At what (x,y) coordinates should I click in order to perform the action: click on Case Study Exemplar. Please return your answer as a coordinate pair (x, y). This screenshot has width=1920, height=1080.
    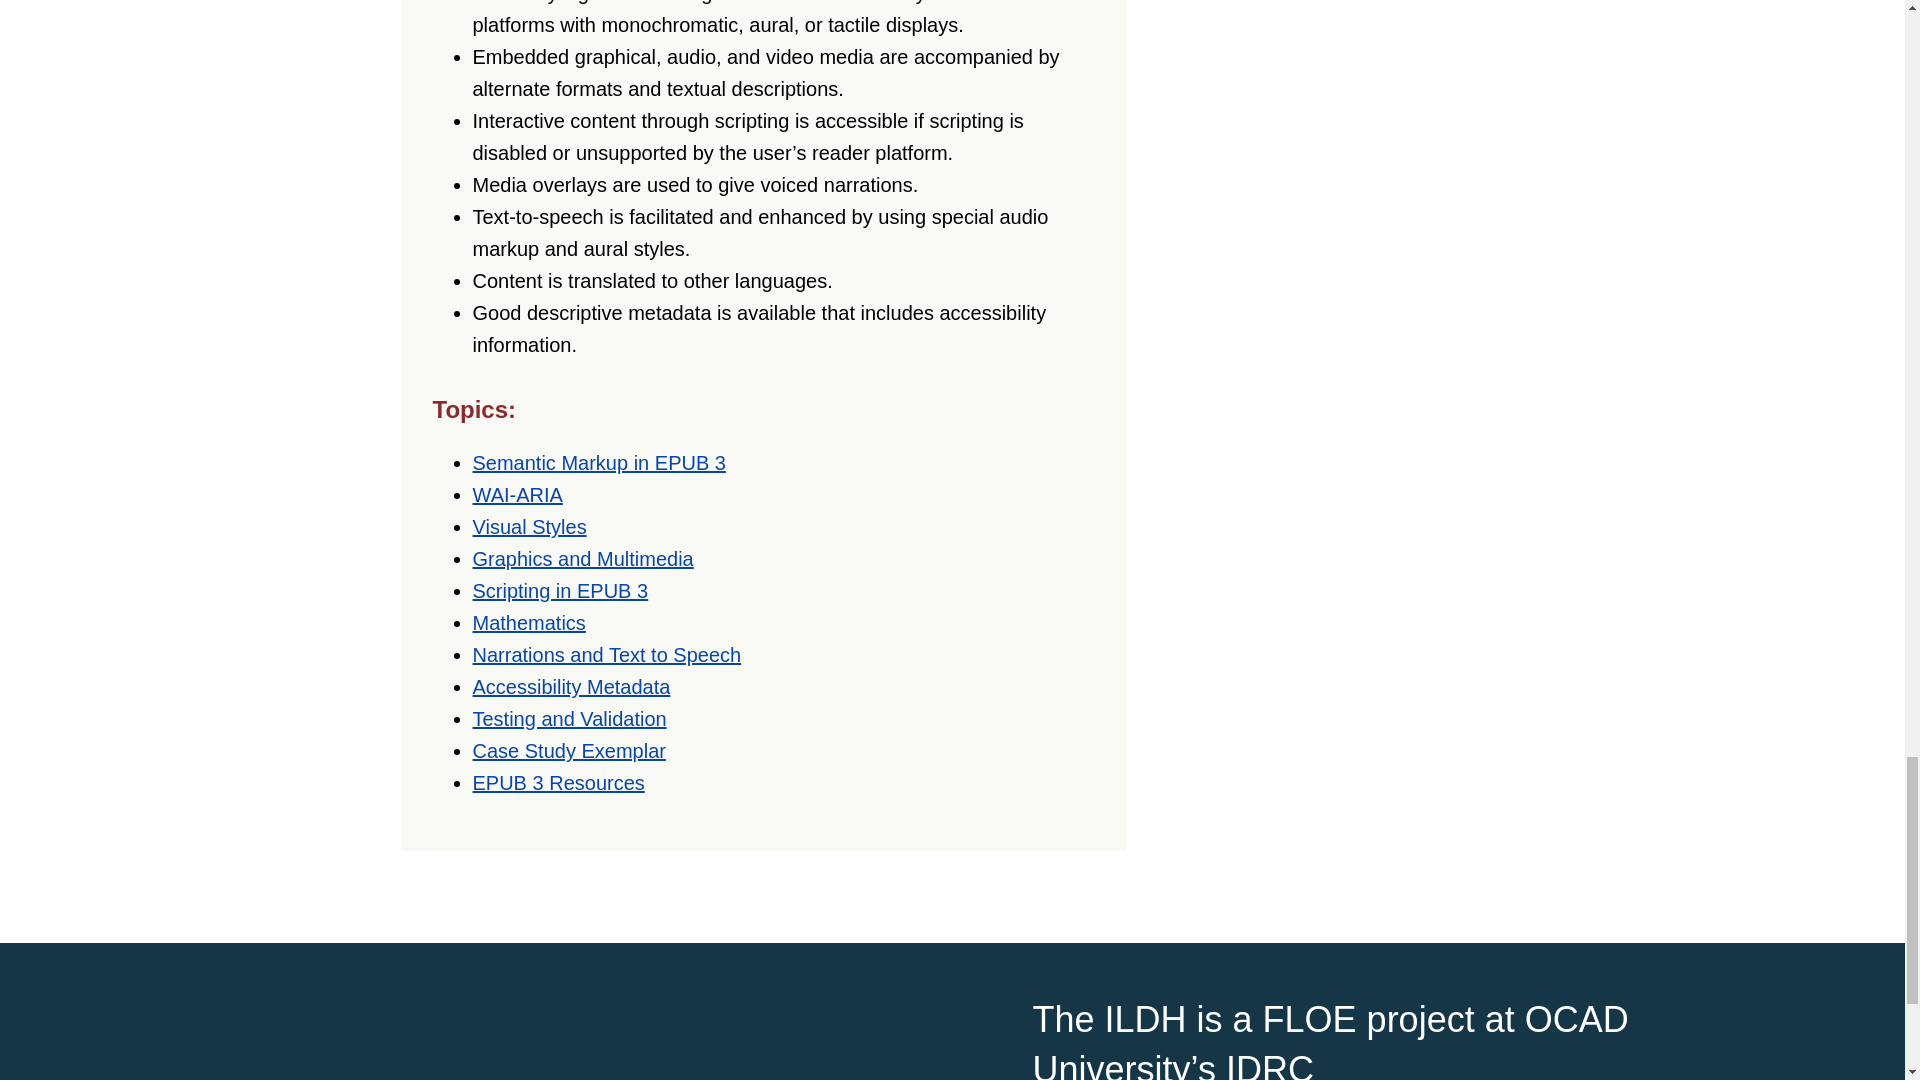
    Looking at the image, I should click on (568, 750).